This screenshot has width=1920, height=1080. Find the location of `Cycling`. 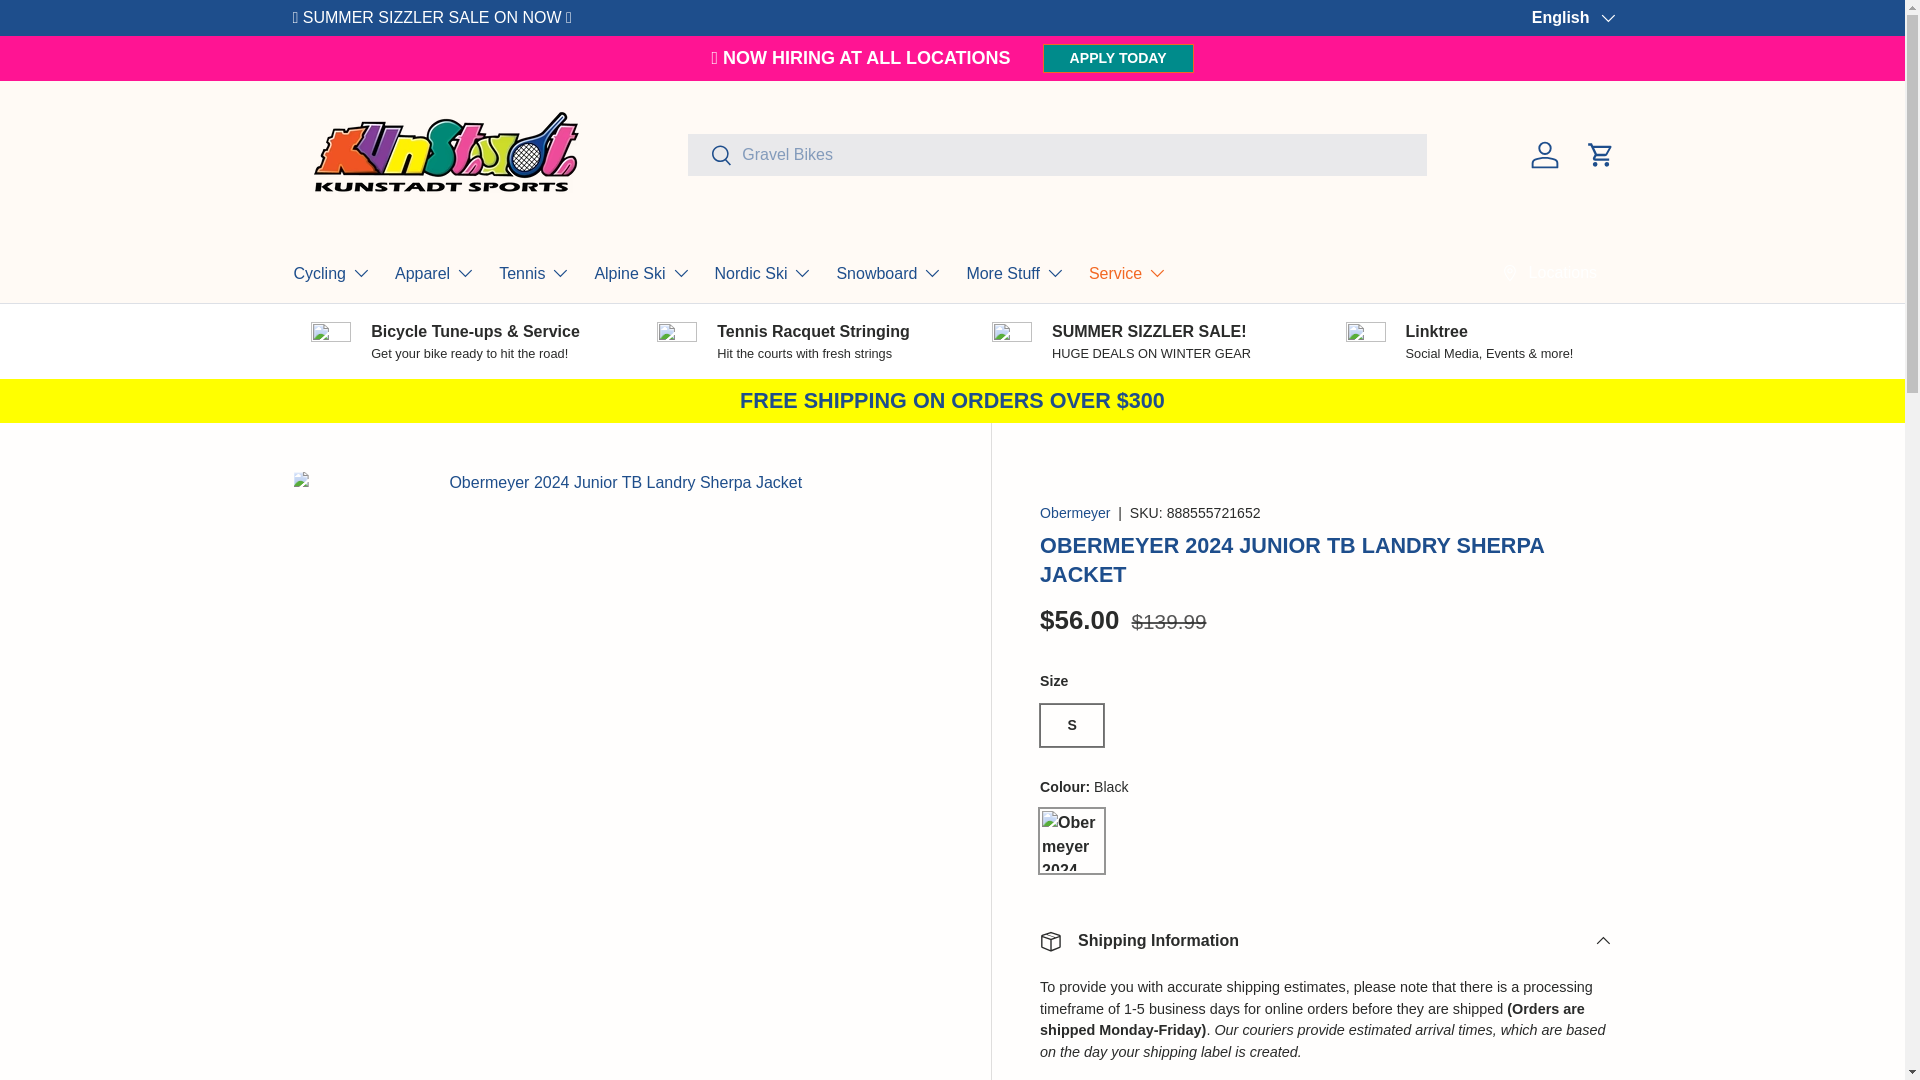

Cycling is located at coordinates (332, 272).